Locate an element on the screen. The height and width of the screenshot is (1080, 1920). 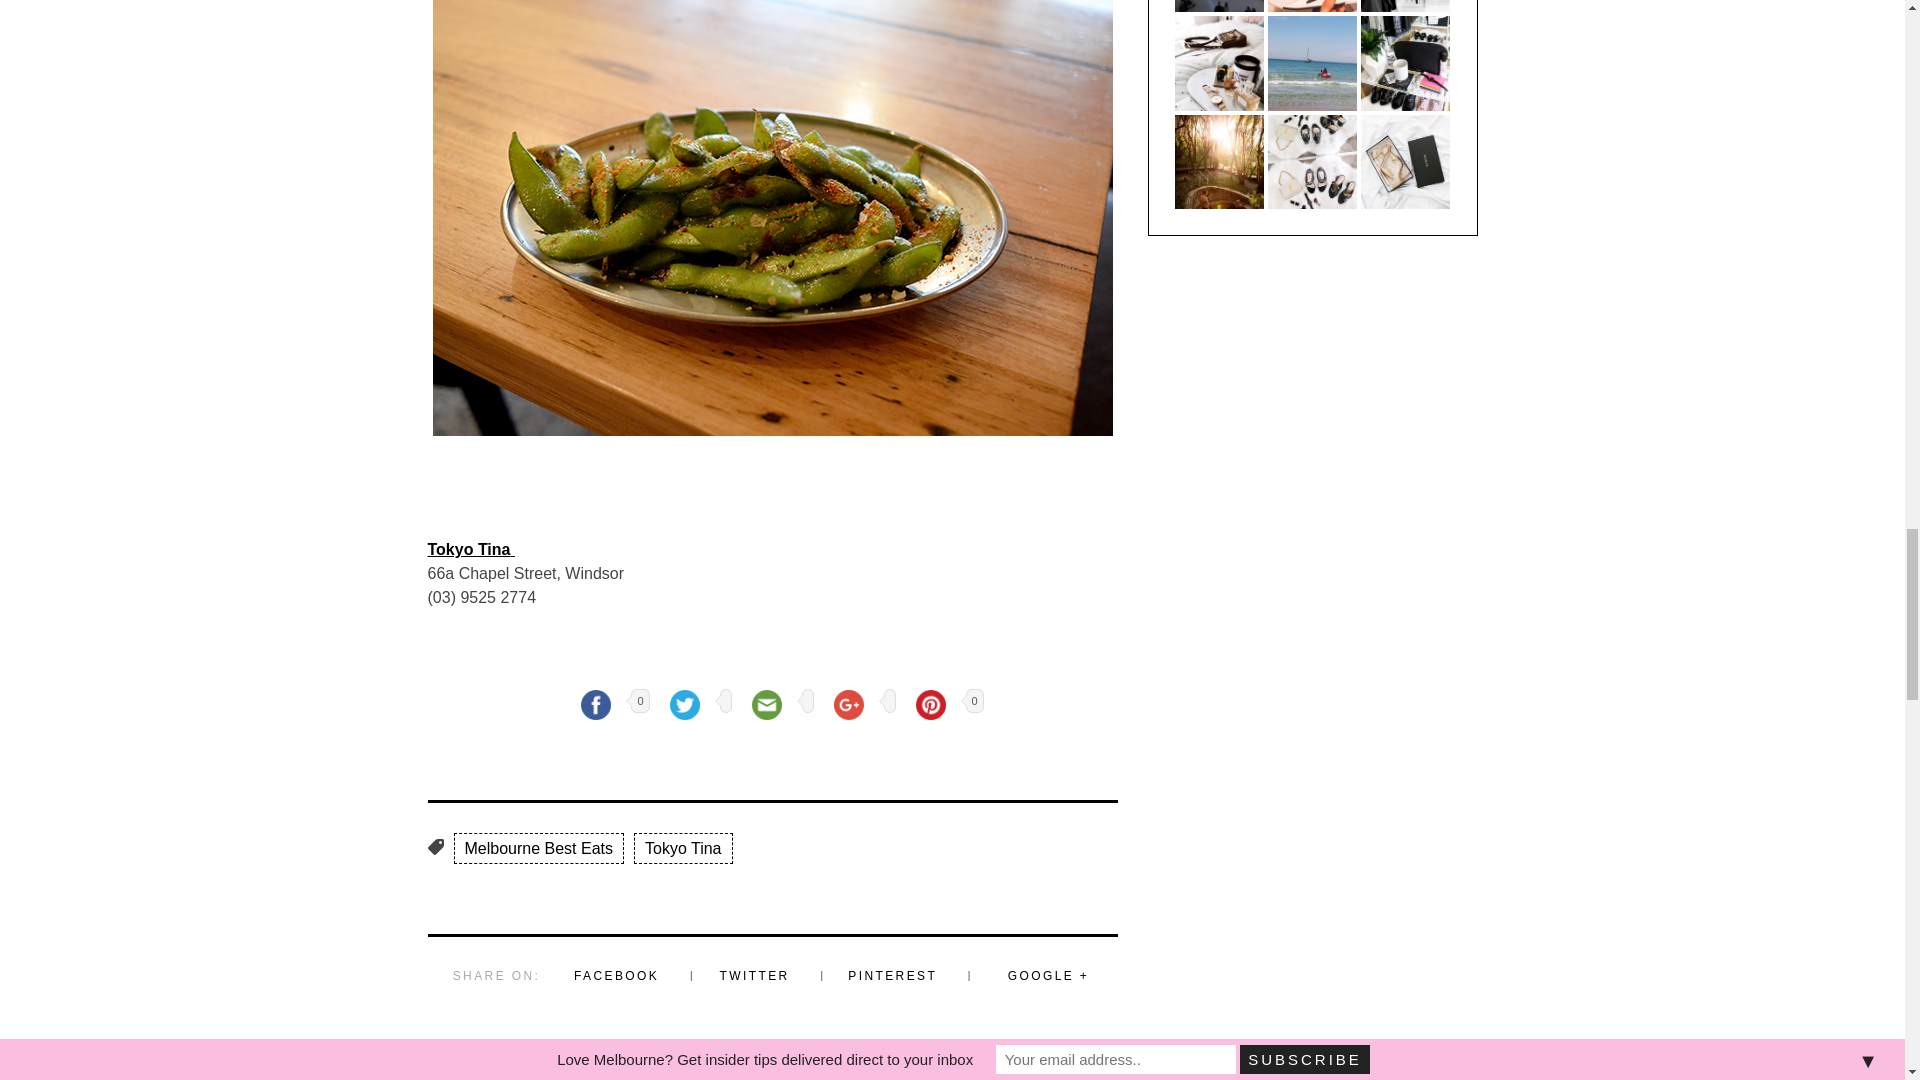
pinterest is located at coordinates (930, 704).